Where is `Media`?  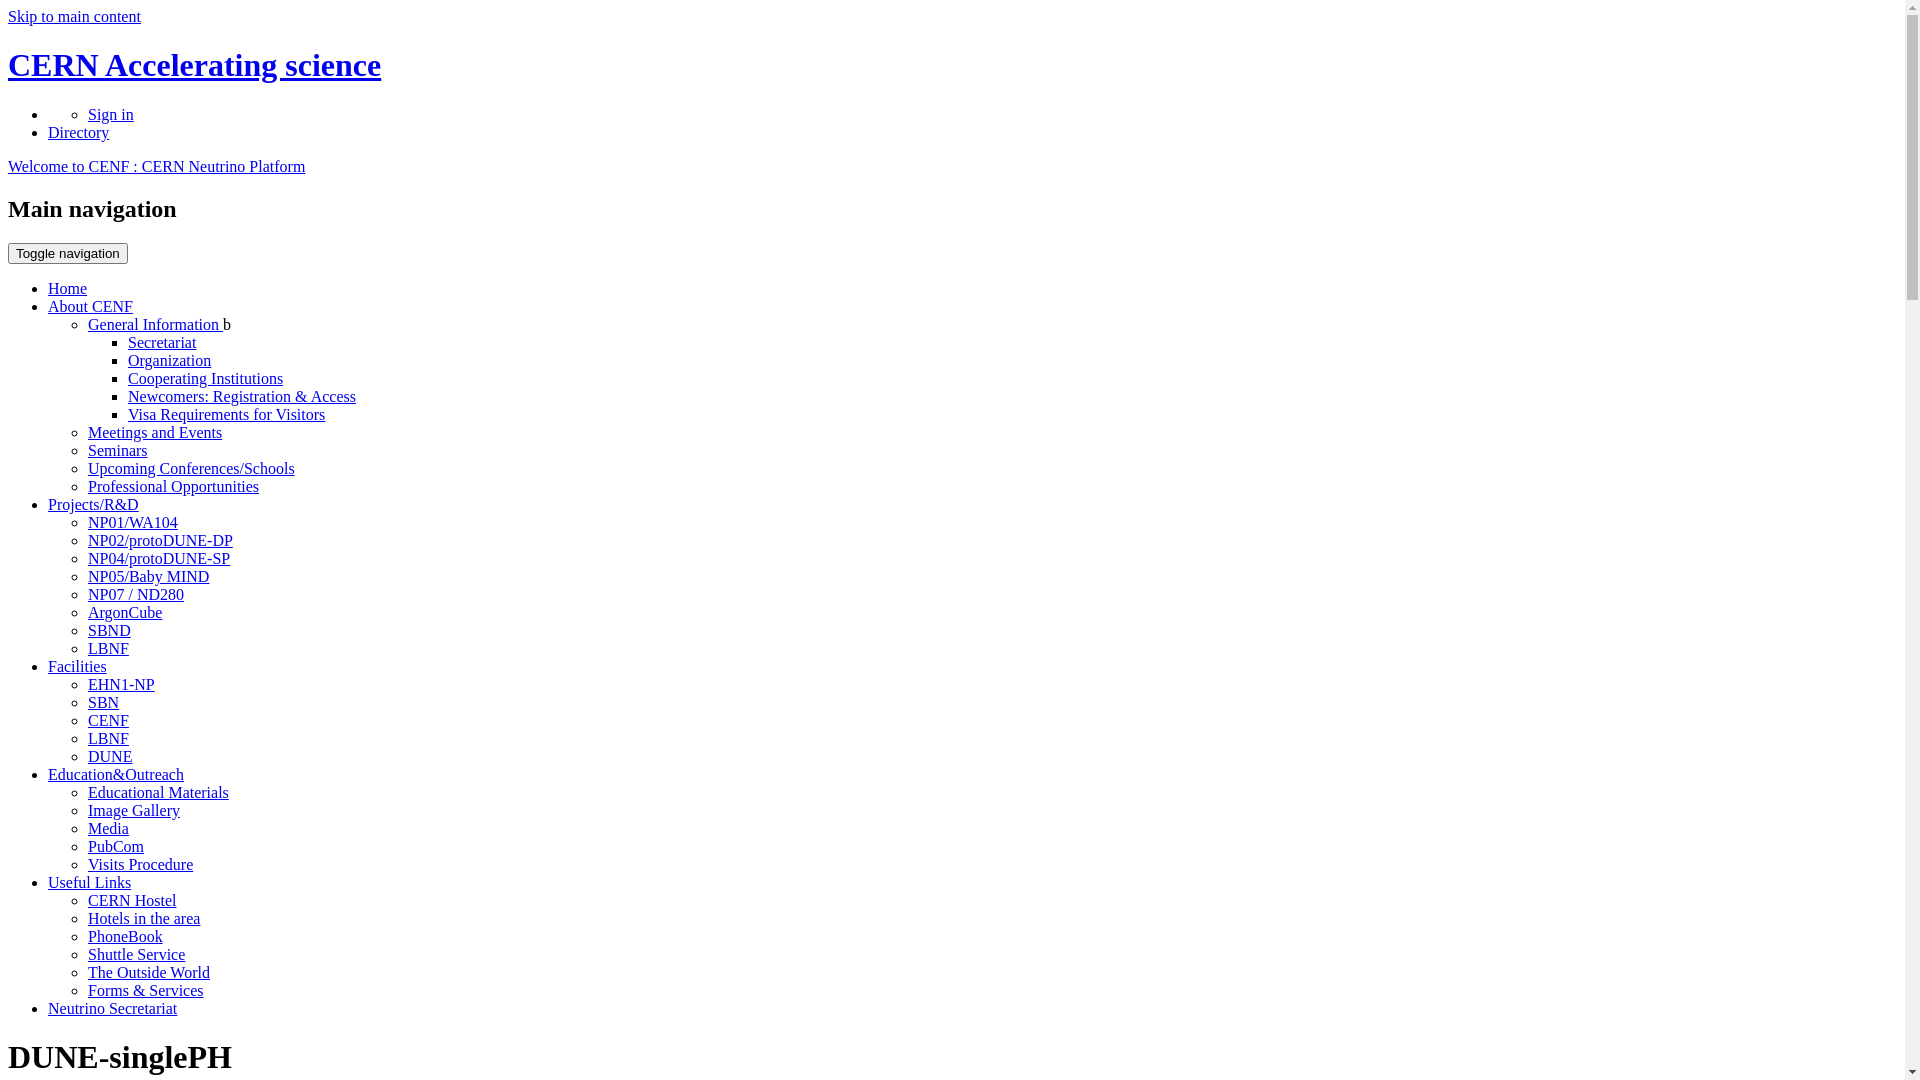 Media is located at coordinates (108, 828).